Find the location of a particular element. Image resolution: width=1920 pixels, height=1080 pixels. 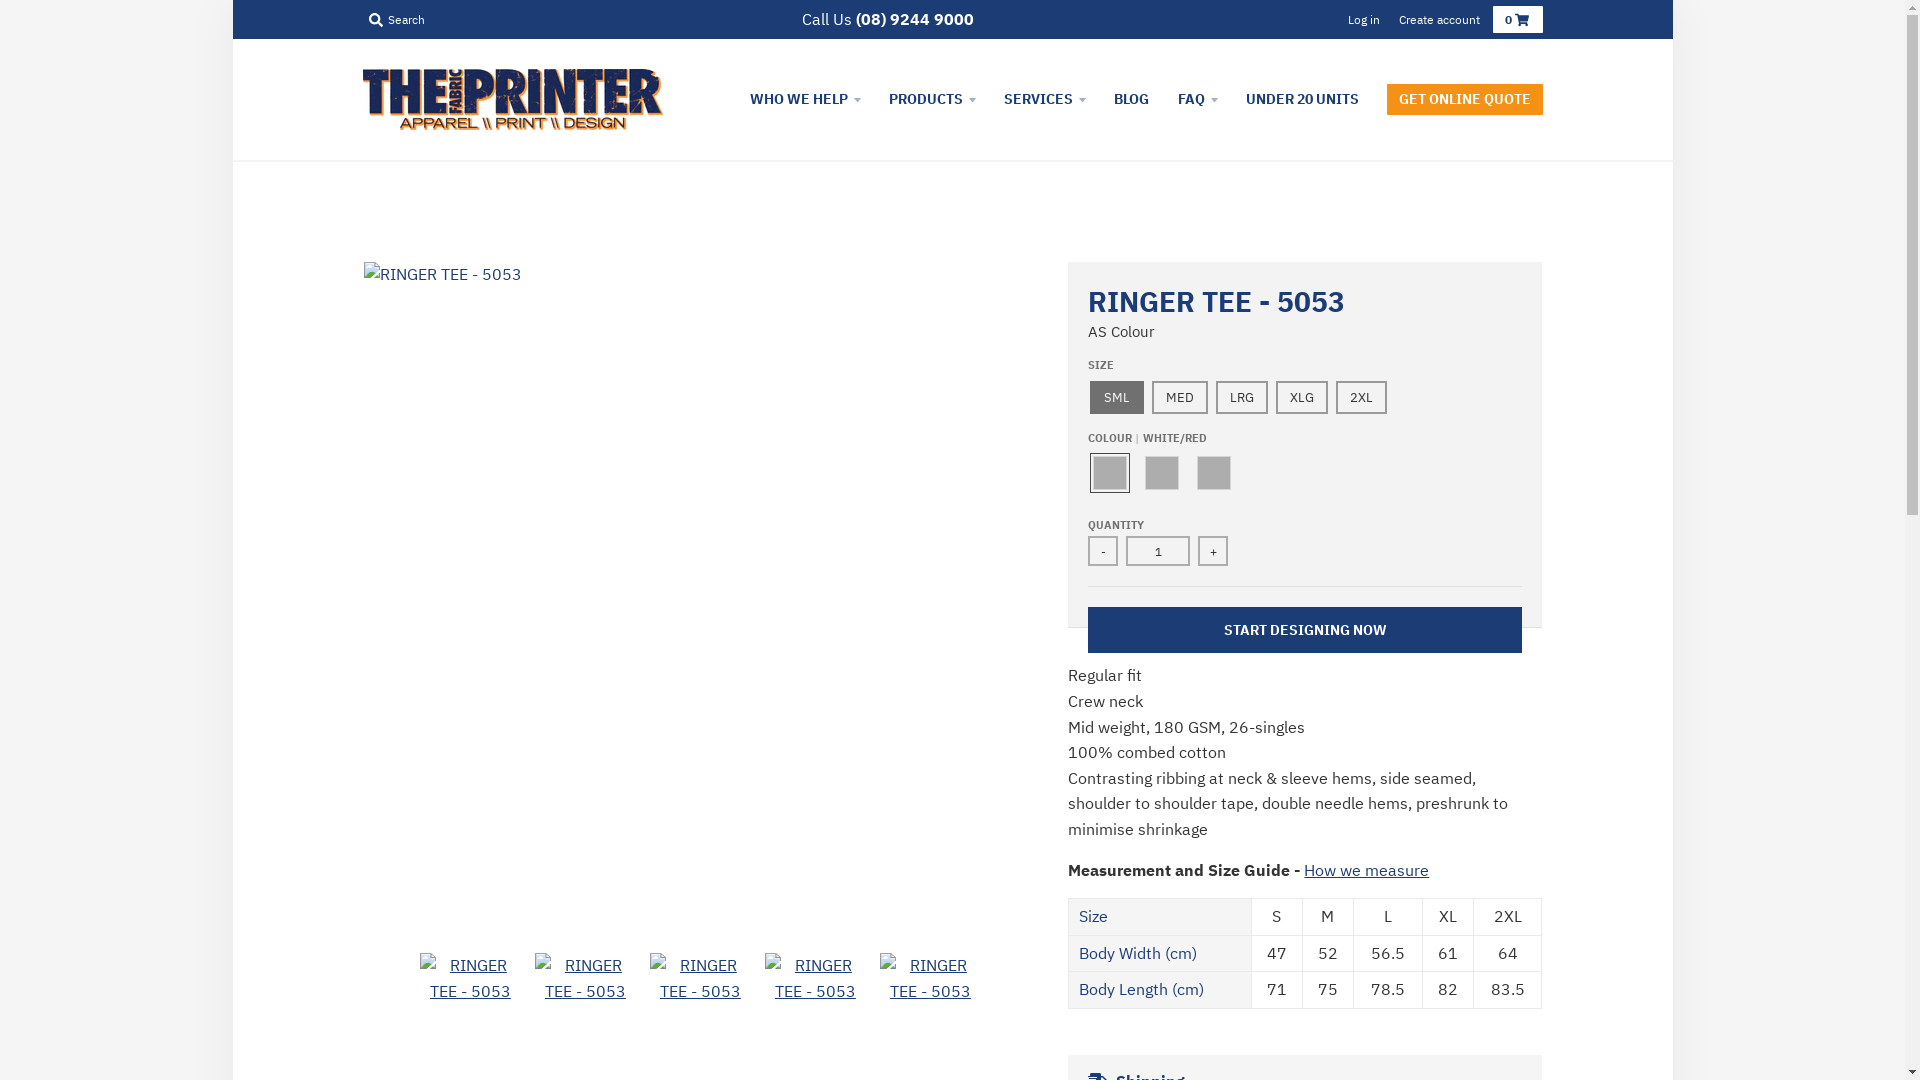

AS Colour is located at coordinates (1122, 332).